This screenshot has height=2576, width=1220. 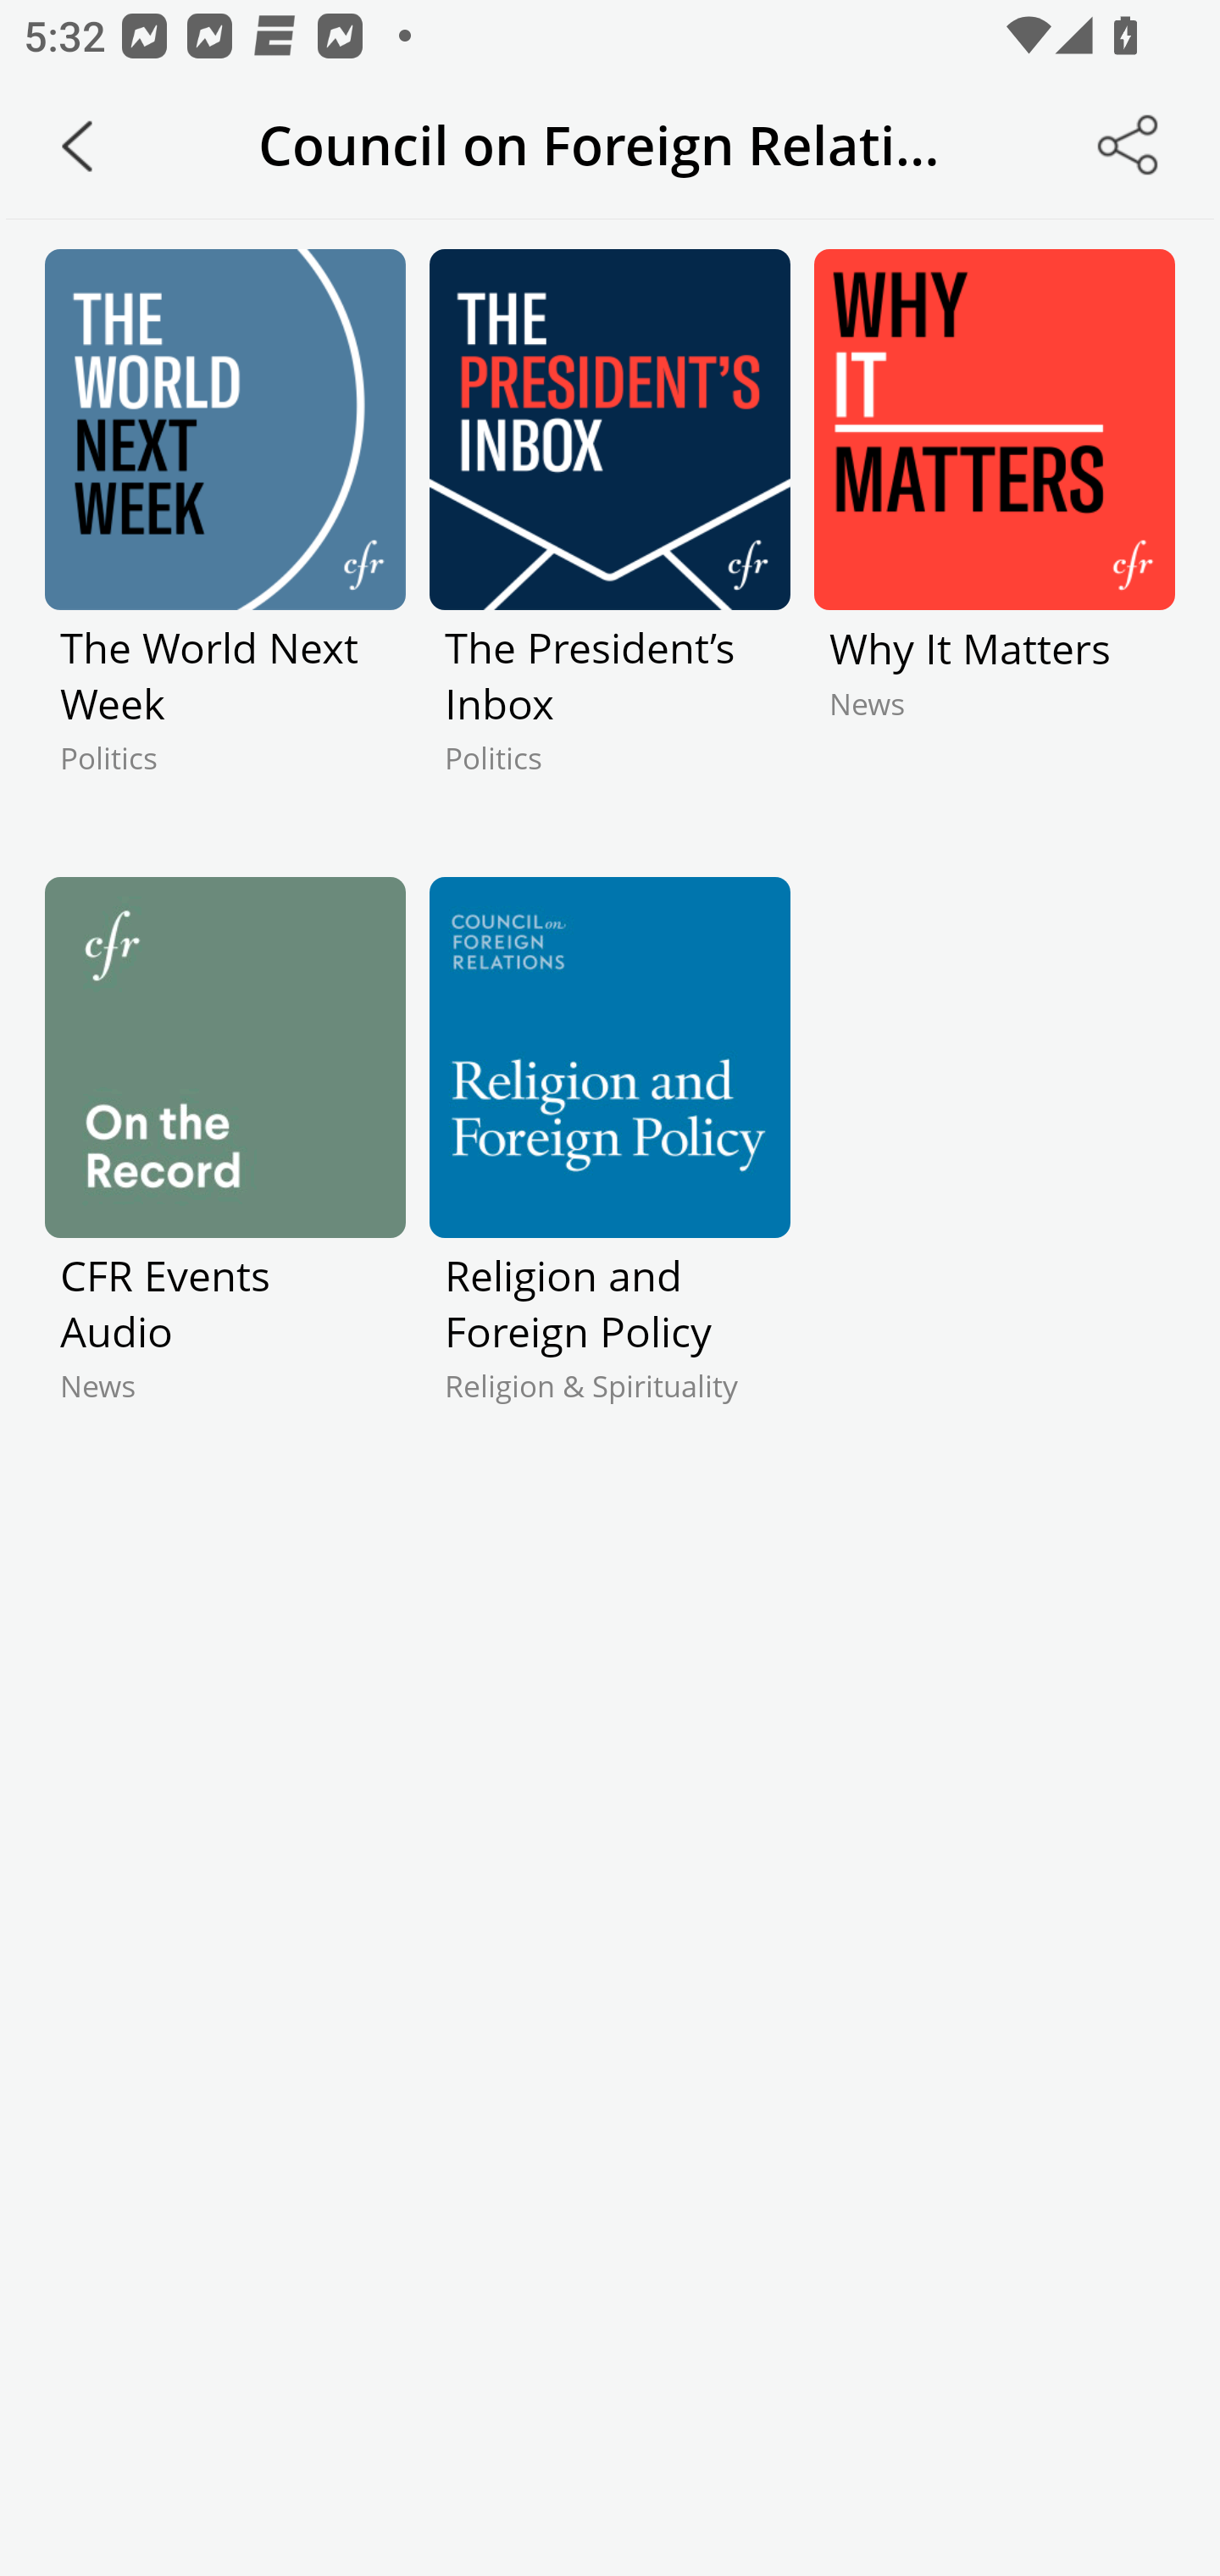 I want to click on The World Next Week Politics, so click(x=225, y=541).